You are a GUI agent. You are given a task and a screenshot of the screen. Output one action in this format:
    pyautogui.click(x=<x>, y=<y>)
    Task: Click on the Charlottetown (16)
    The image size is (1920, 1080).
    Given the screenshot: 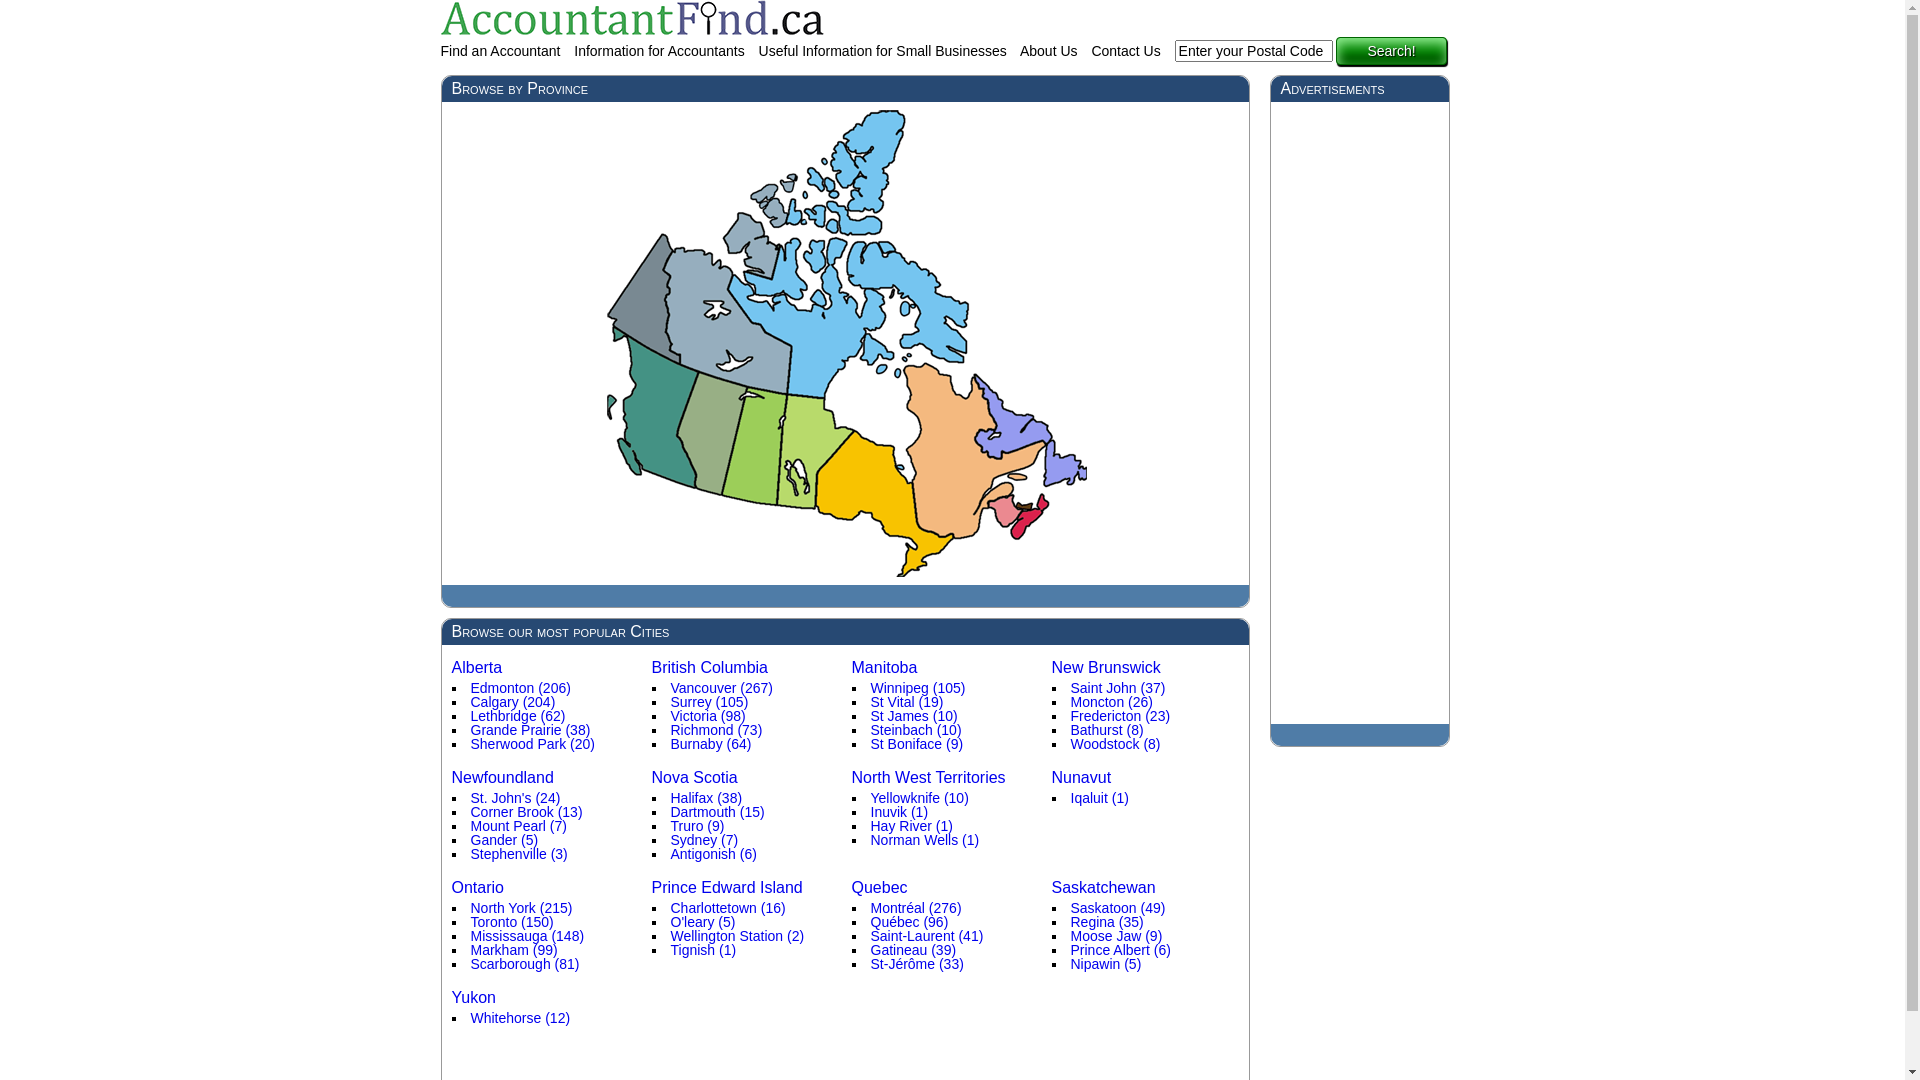 What is the action you would take?
    pyautogui.click(x=728, y=910)
    